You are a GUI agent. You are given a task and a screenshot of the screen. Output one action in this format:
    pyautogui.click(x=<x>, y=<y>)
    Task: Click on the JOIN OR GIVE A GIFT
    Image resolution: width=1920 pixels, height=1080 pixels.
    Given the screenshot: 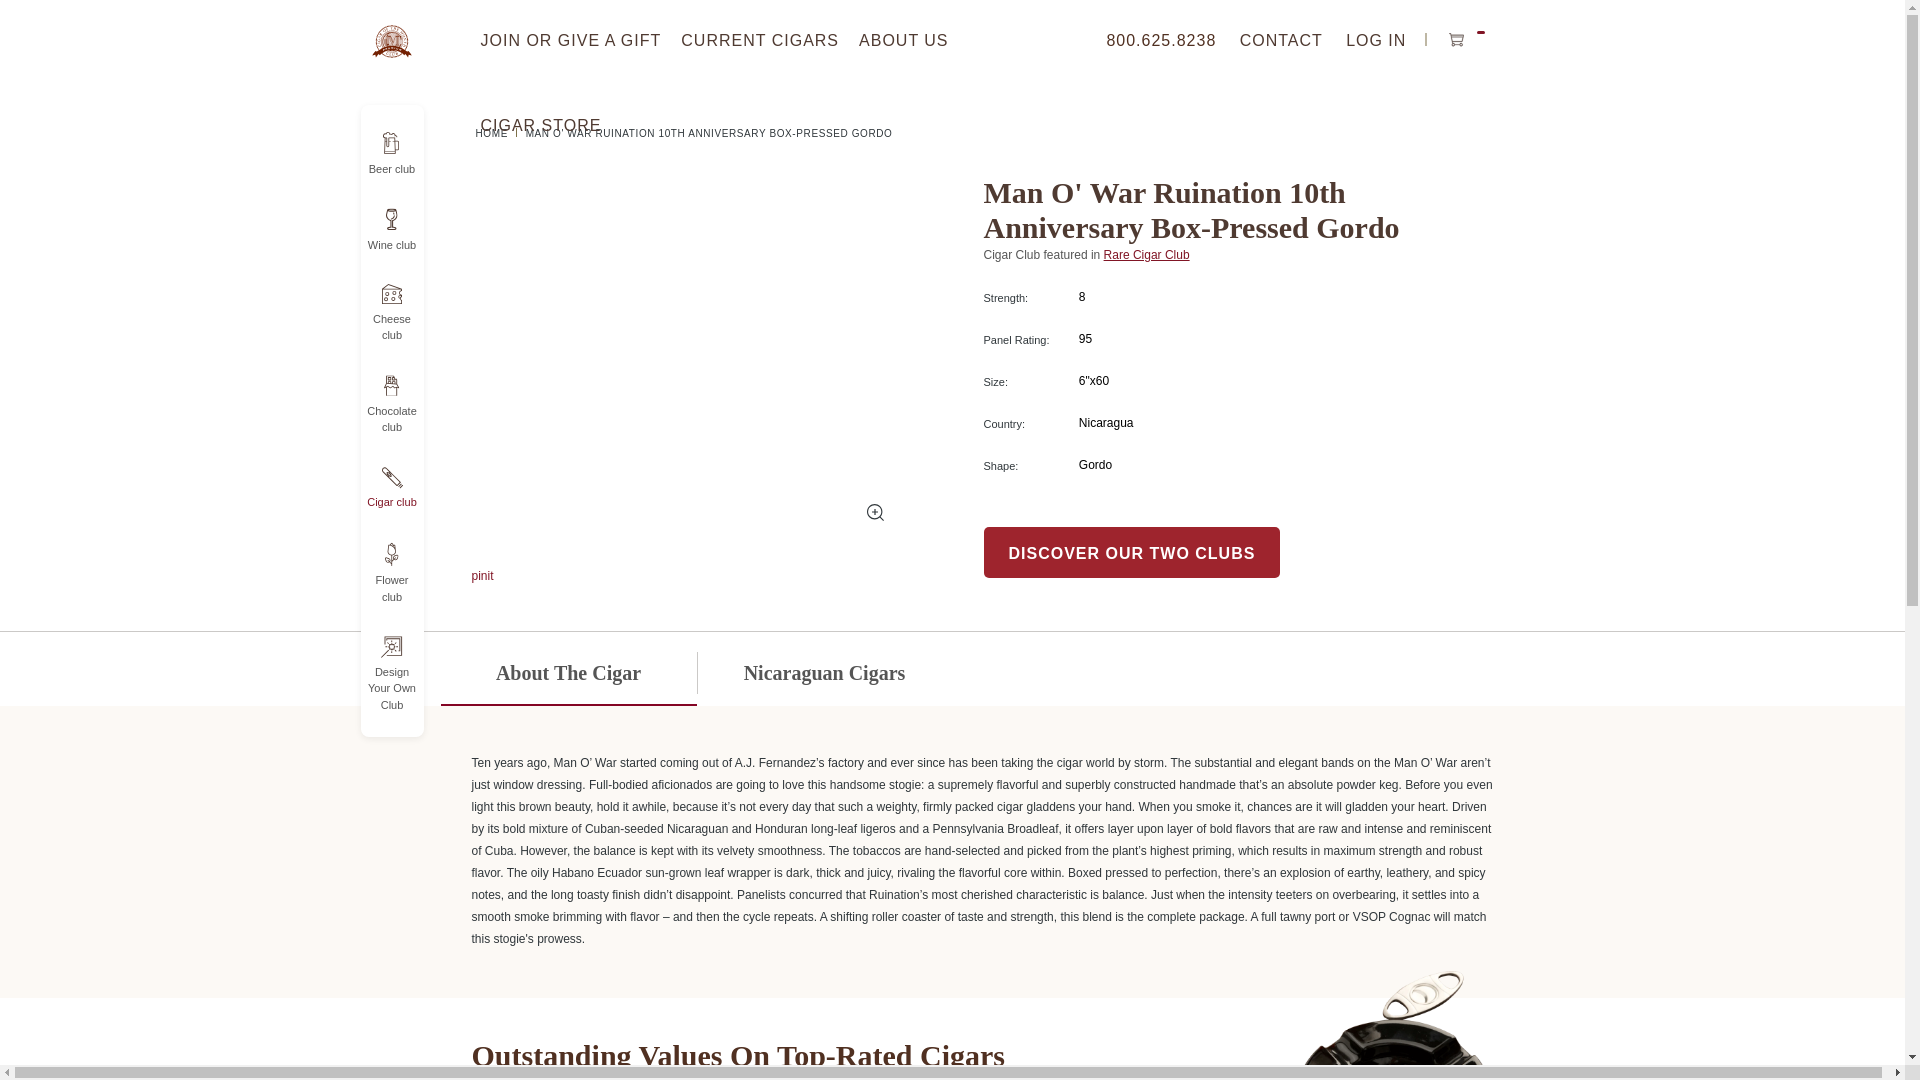 What is the action you would take?
    pyautogui.click(x=541, y=126)
    